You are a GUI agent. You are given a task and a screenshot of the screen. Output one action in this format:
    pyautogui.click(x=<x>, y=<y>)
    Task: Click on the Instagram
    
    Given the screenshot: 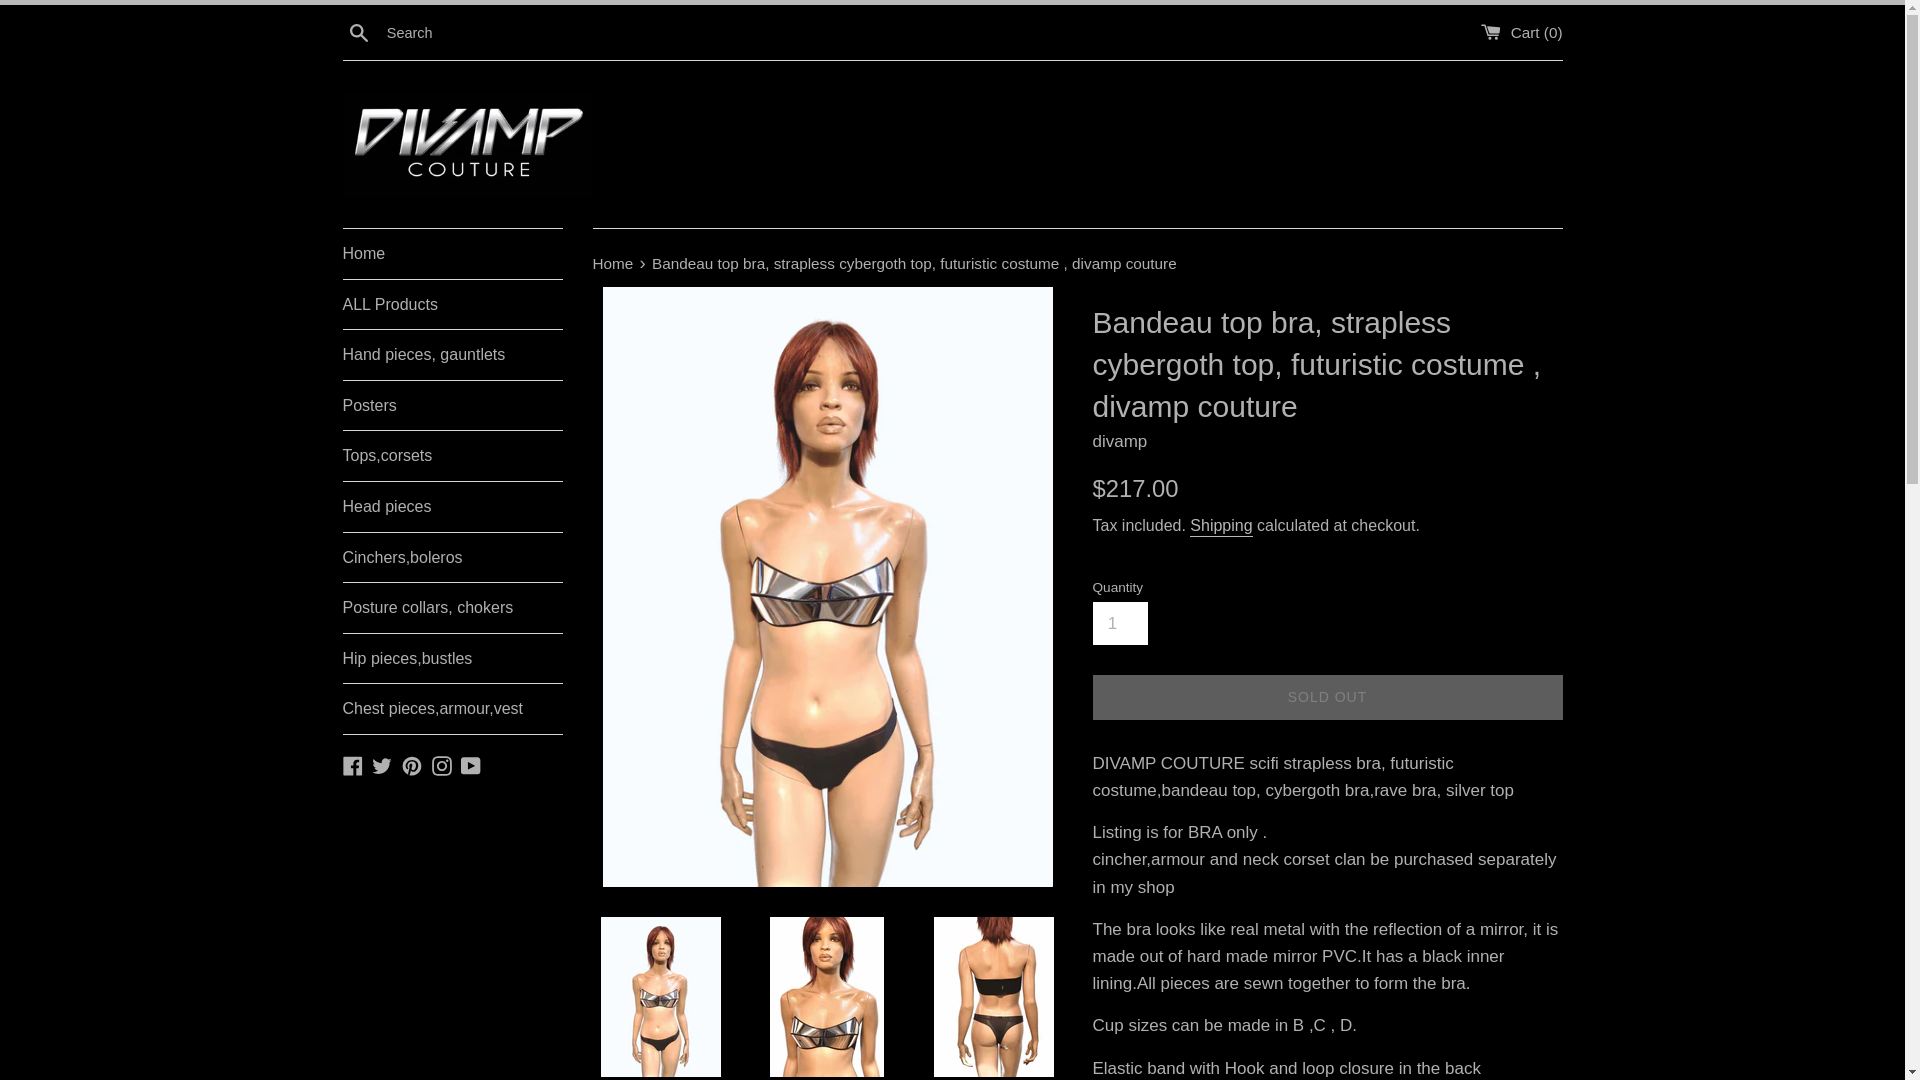 What is the action you would take?
    pyautogui.click(x=442, y=766)
    